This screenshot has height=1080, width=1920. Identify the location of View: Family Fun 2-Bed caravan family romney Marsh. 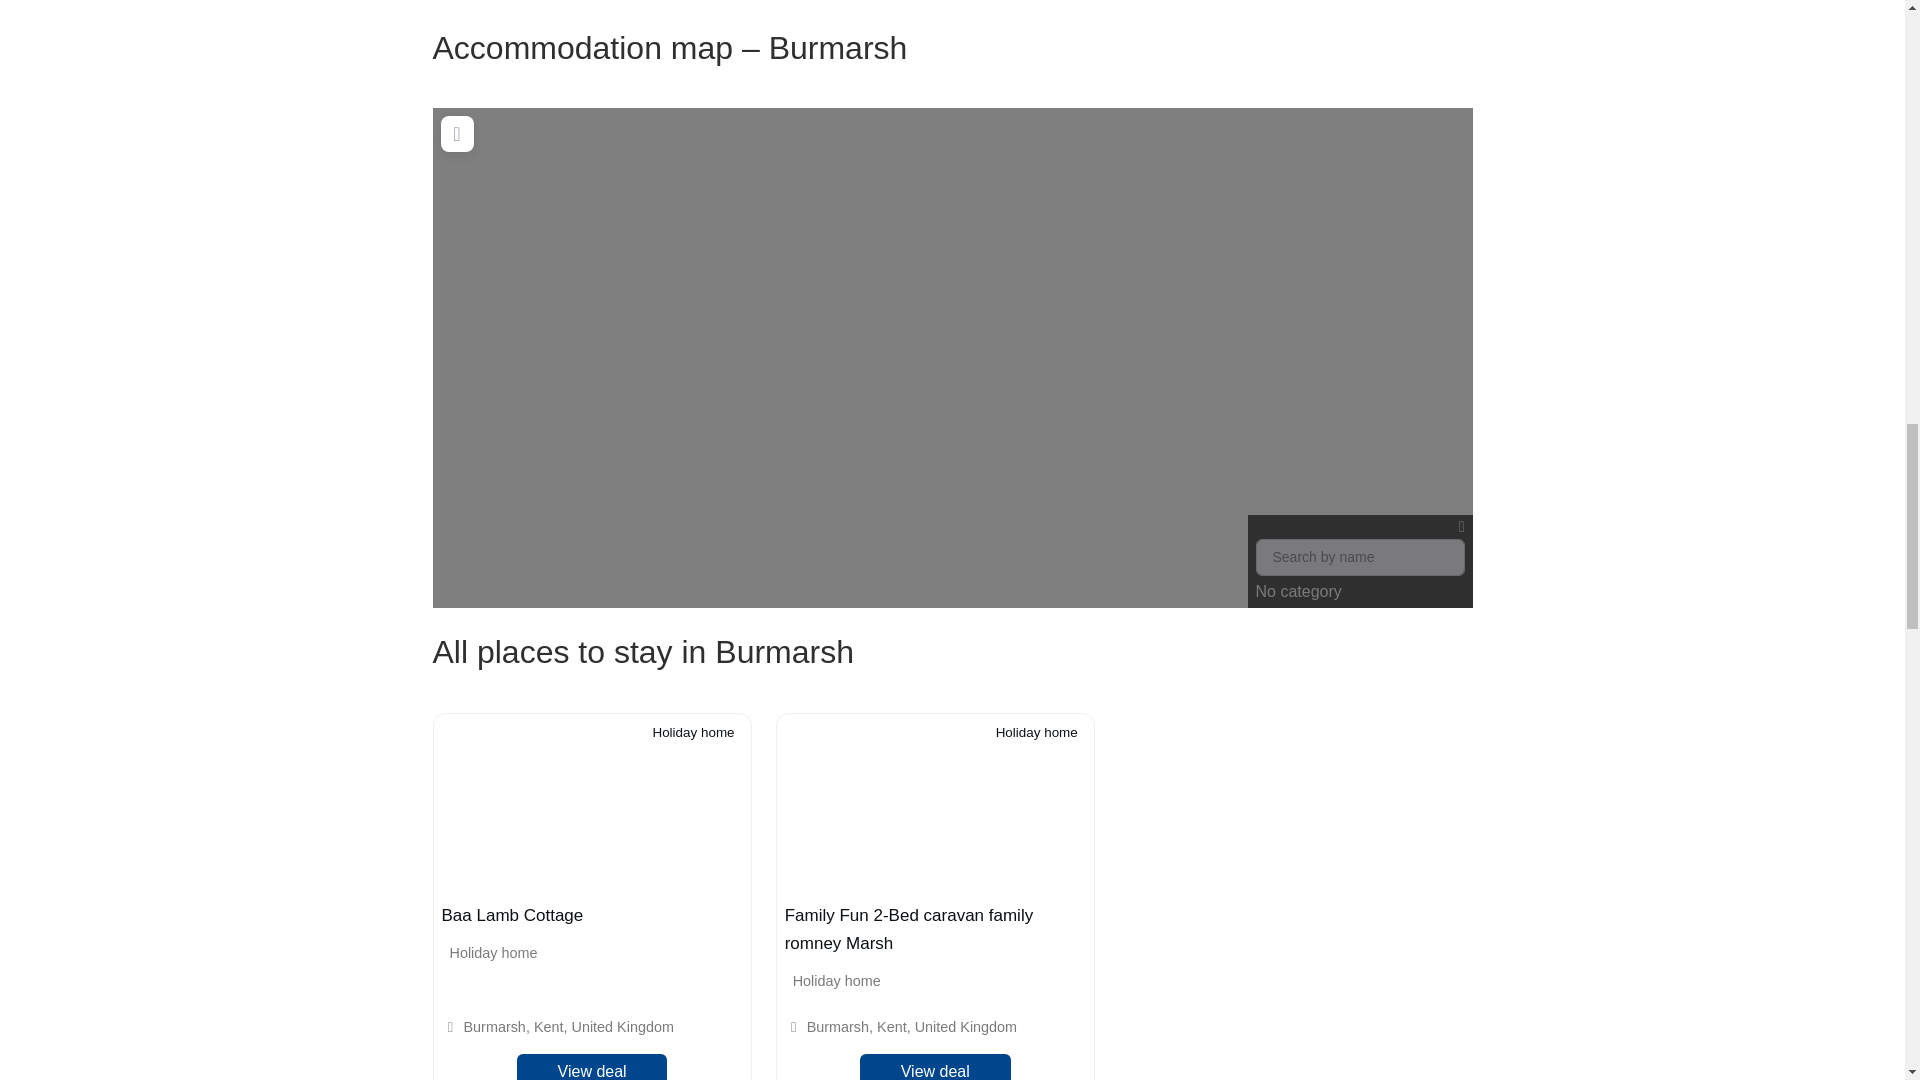
(908, 929).